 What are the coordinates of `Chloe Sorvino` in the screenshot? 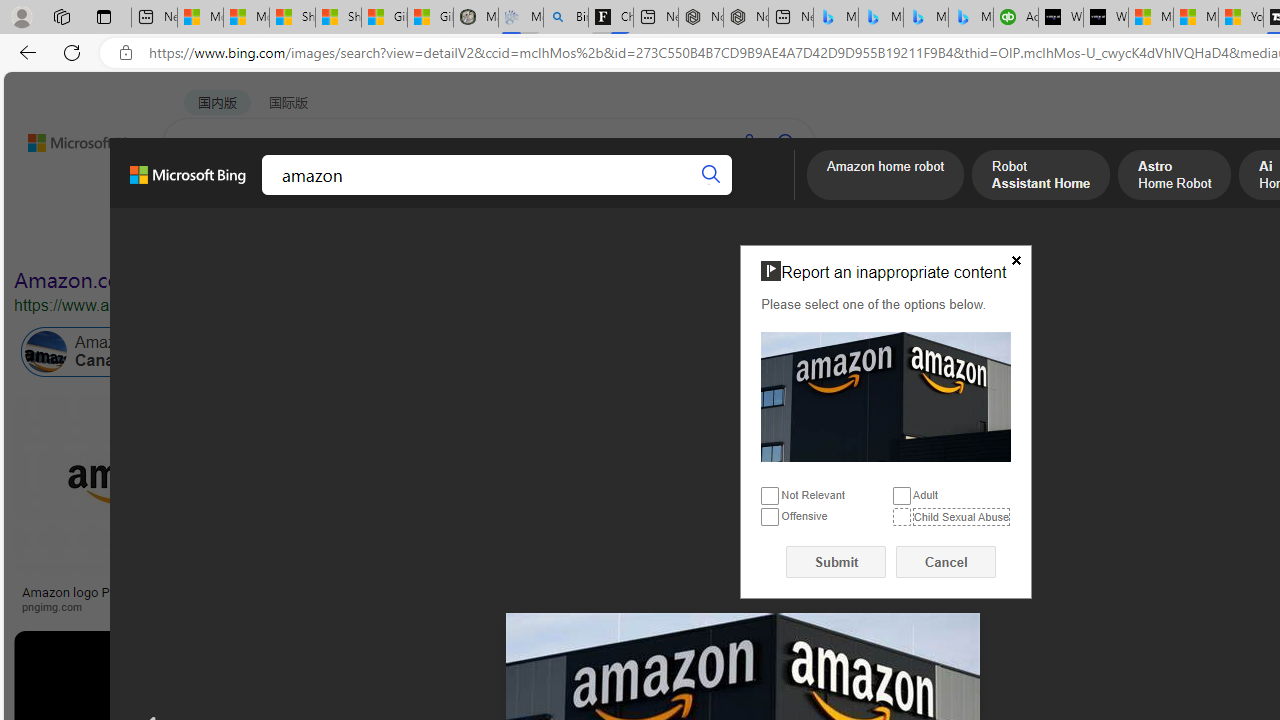 It's located at (610, 18).